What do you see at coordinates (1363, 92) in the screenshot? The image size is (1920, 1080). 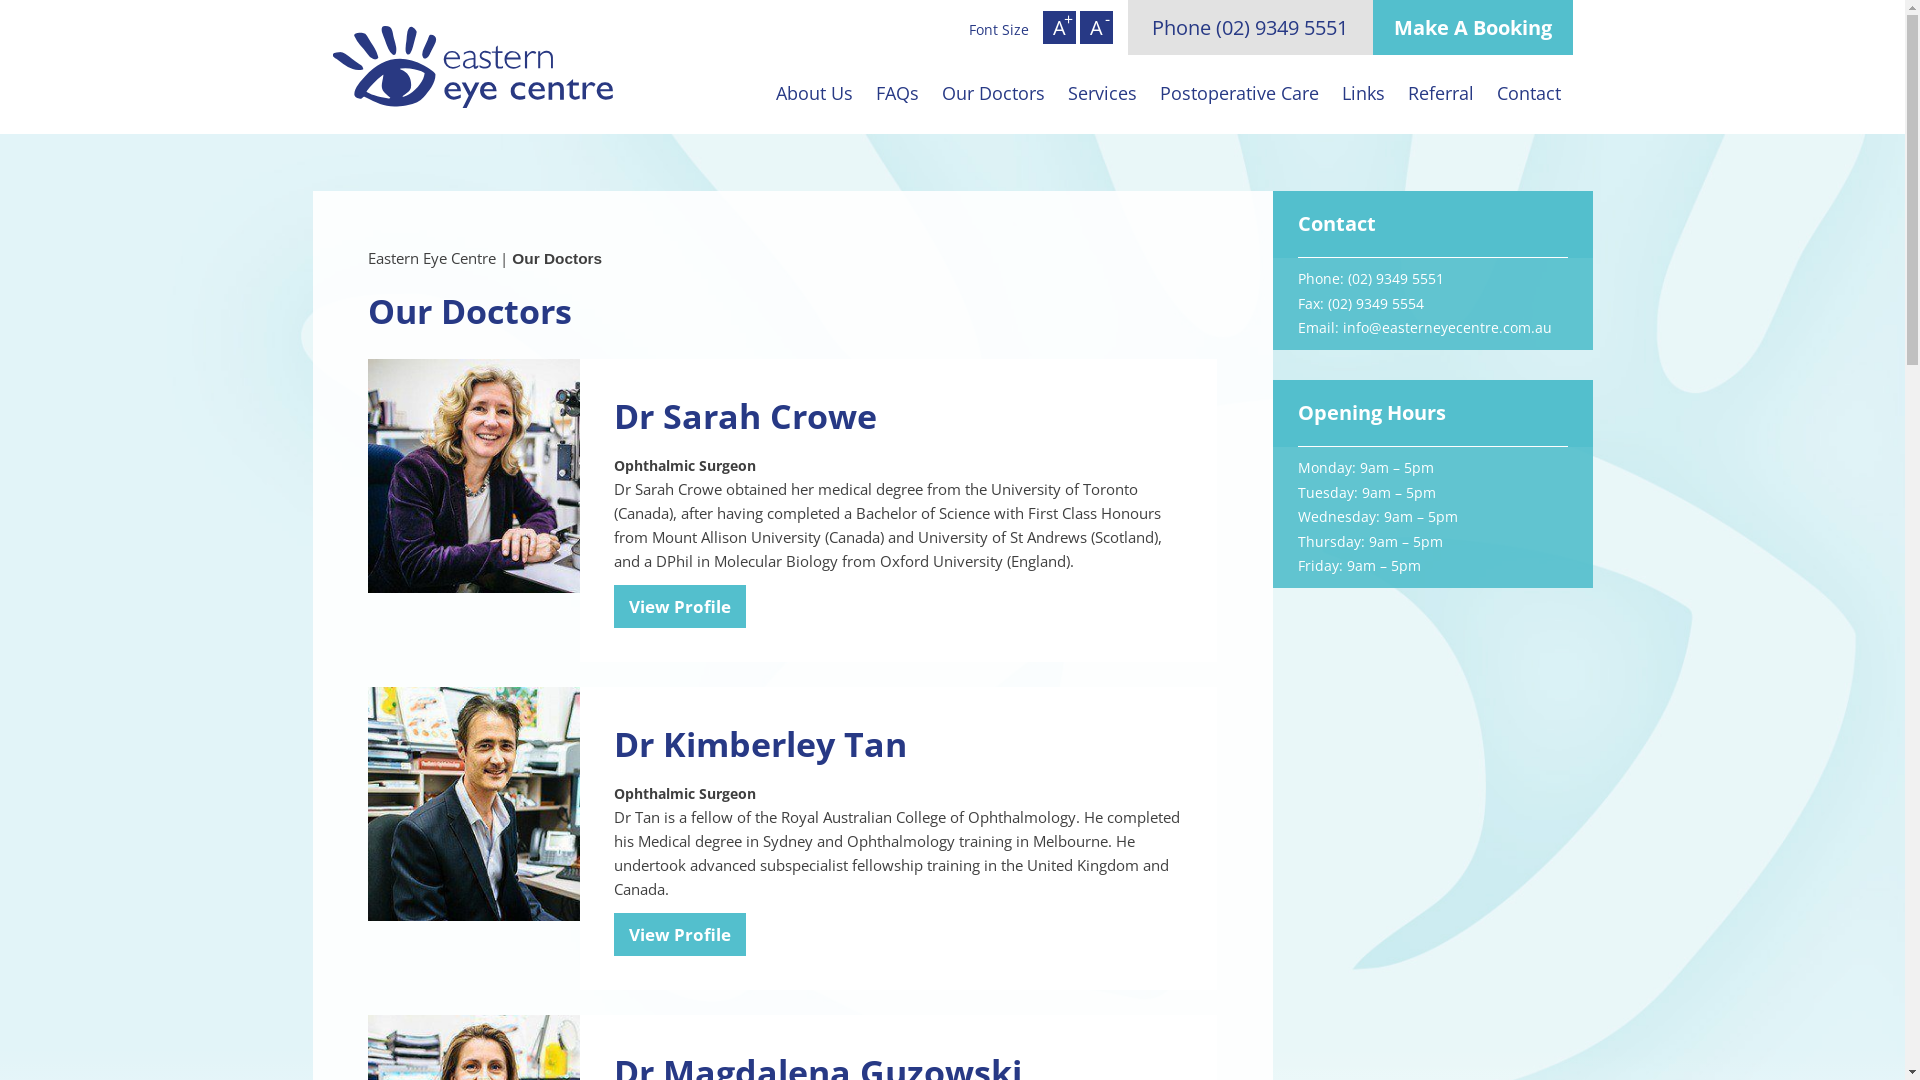 I see `Links` at bounding box center [1363, 92].